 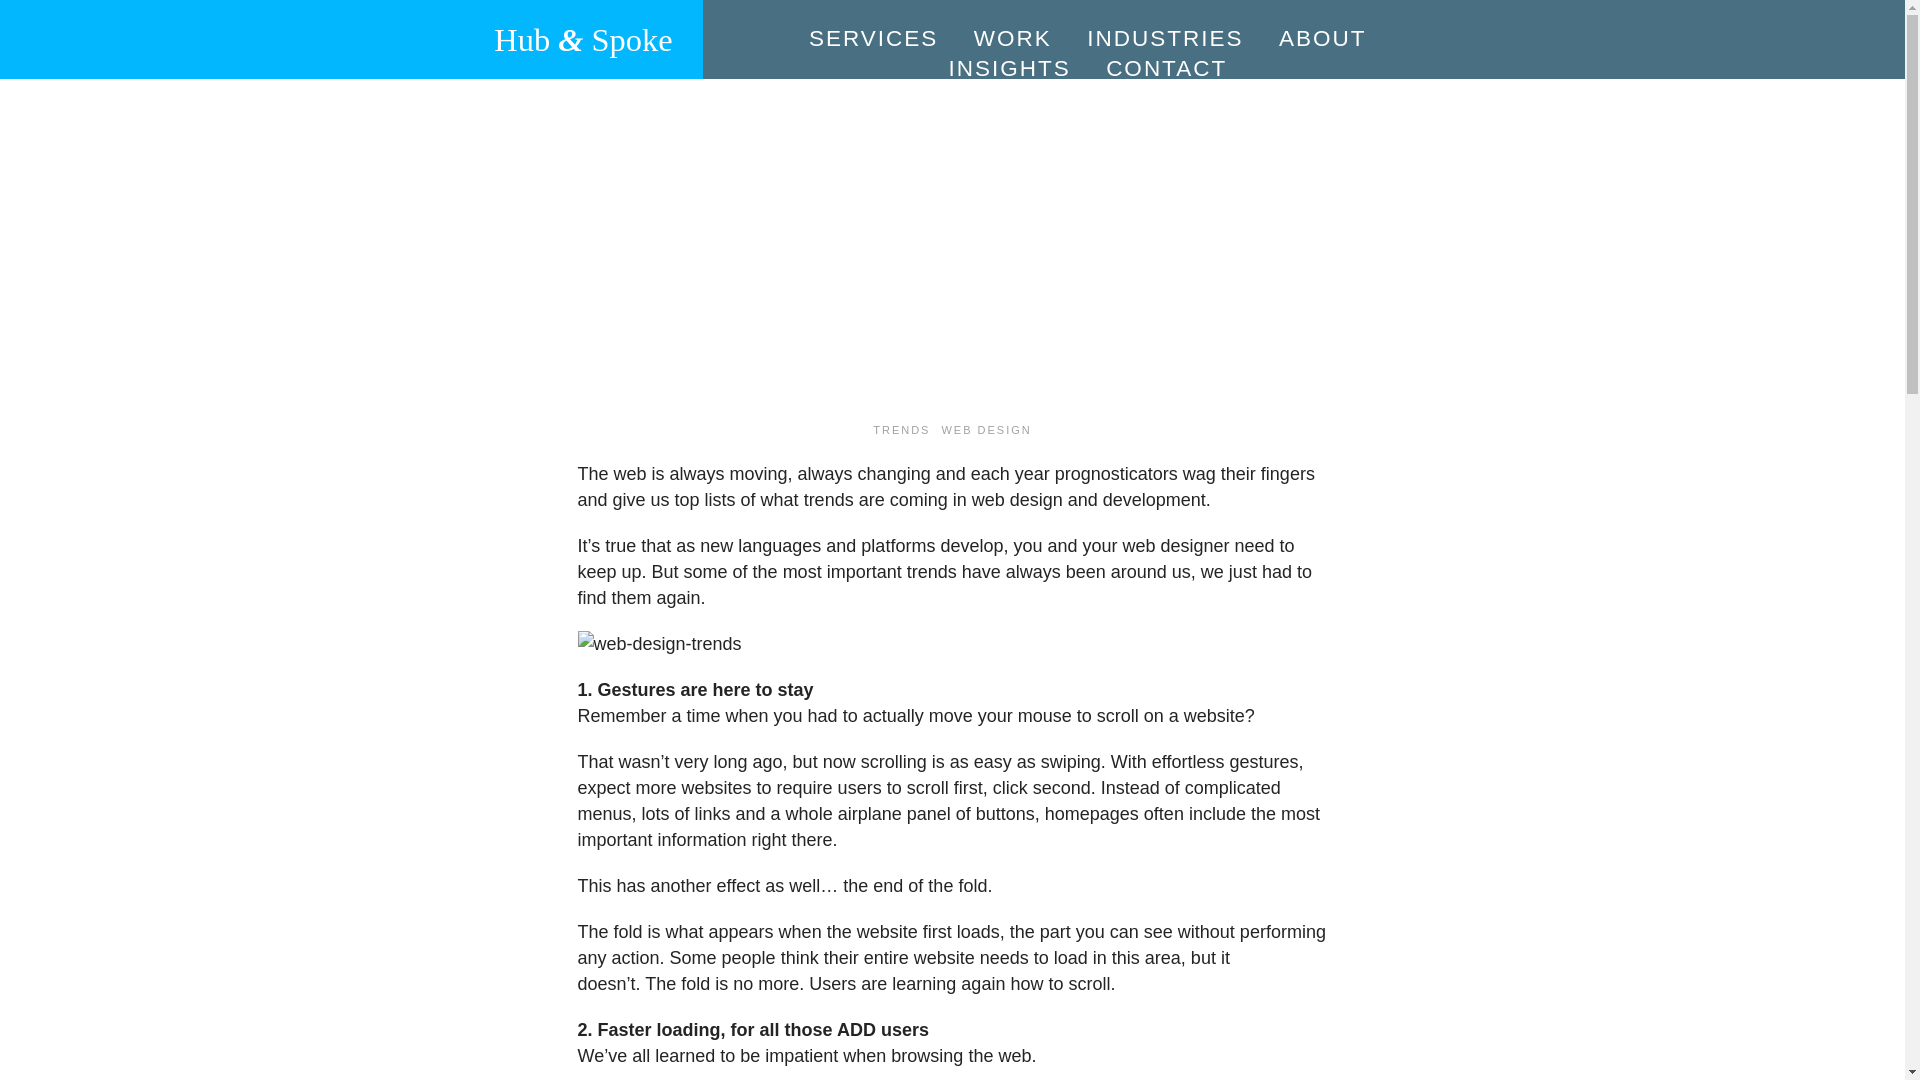 I want to click on TRENDS, so click(x=901, y=429).